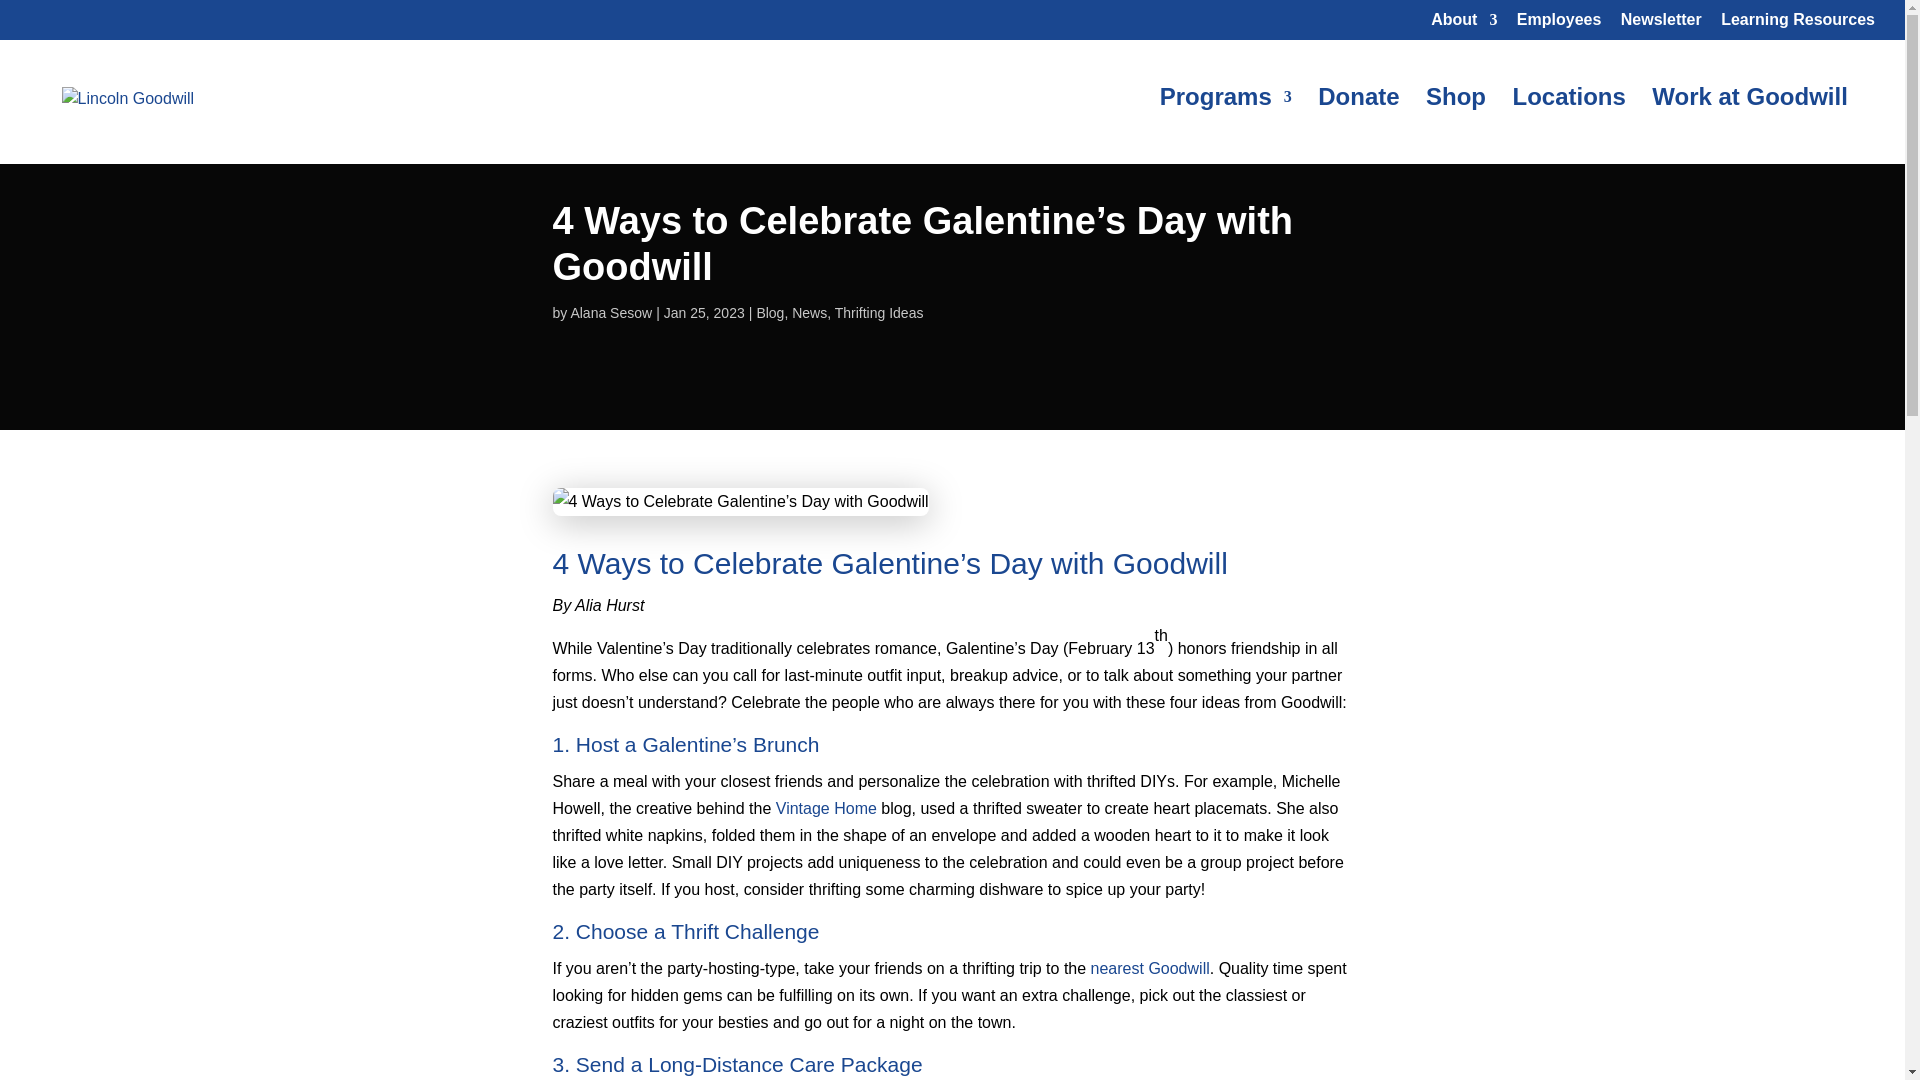 This screenshot has height=1080, width=1920. What do you see at coordinates (879, 312) in the screenshot?
I see `Thrifting Ideas` at bounding box center [879, 312].